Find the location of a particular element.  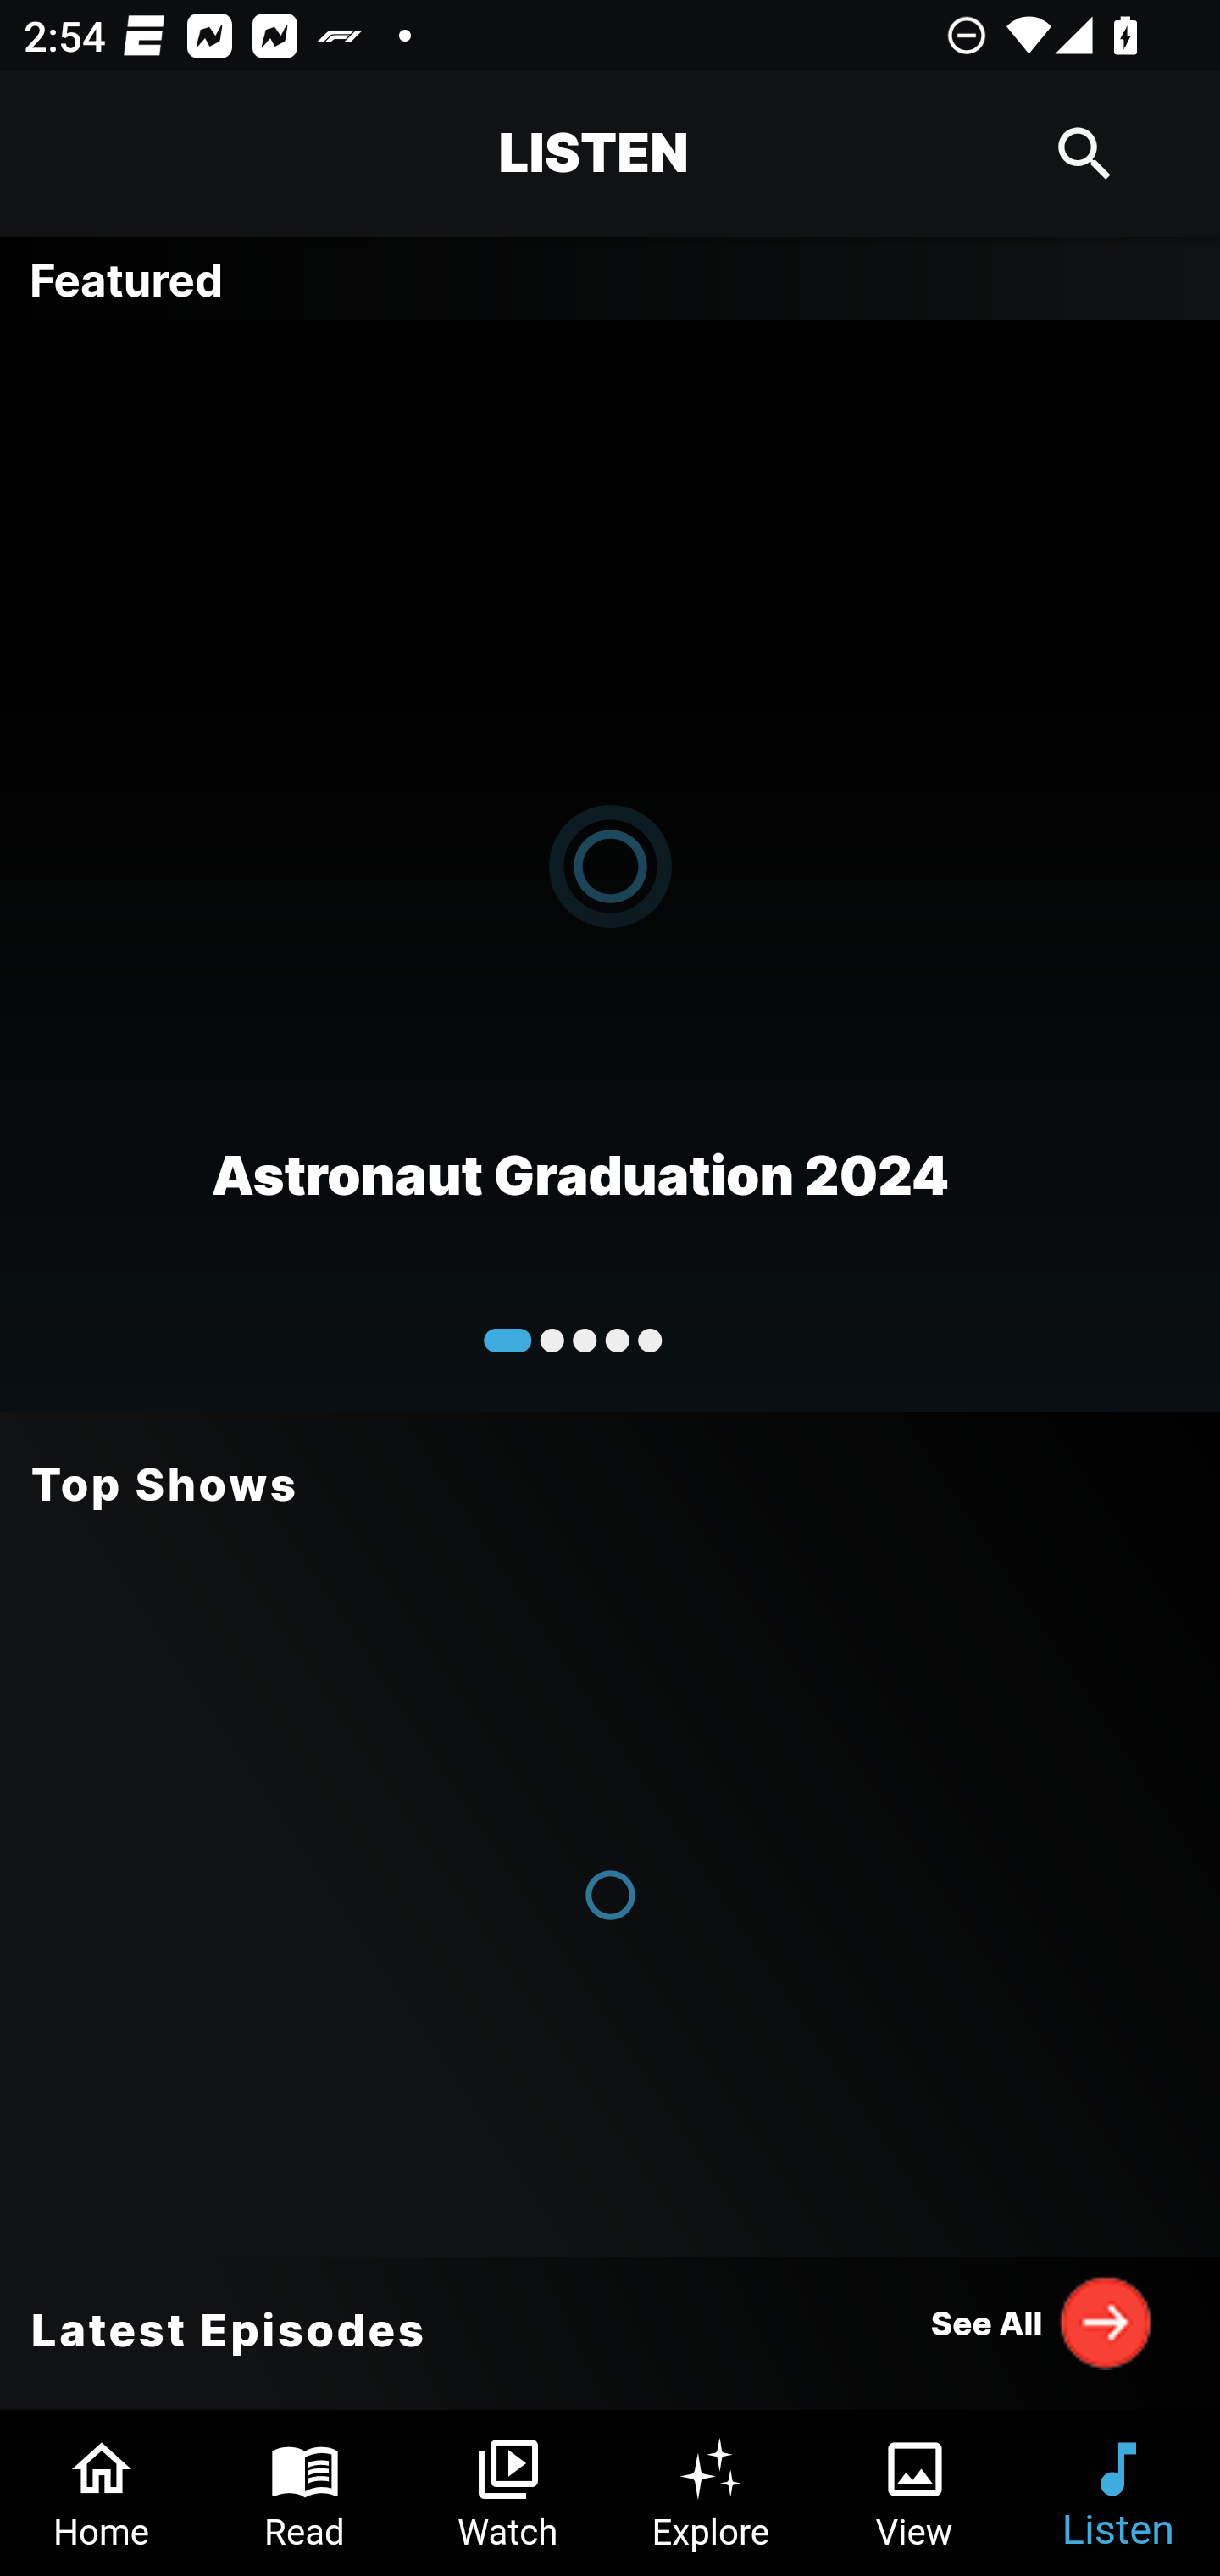

Astronaut Graduation 2024 is located at coordinates (610, 864).